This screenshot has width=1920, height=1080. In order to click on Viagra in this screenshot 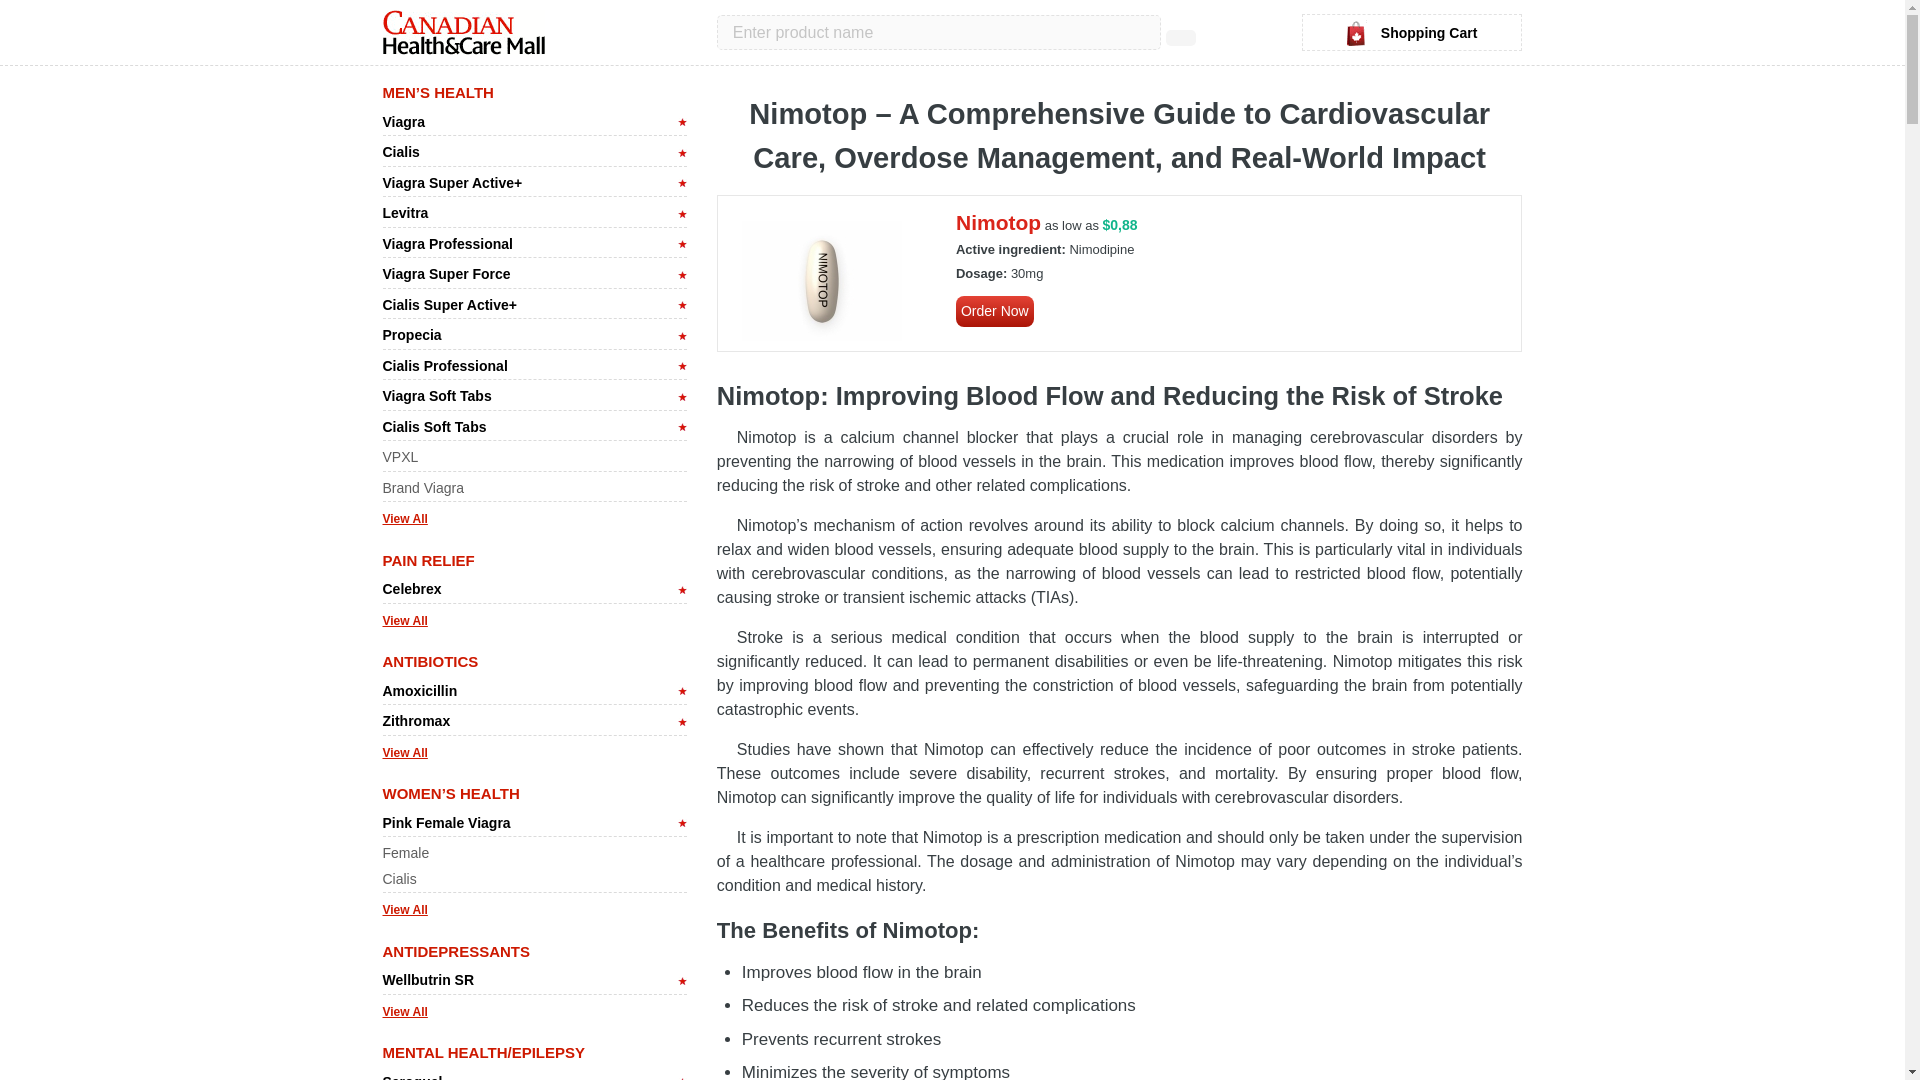, I will do `click(403, 122)`.